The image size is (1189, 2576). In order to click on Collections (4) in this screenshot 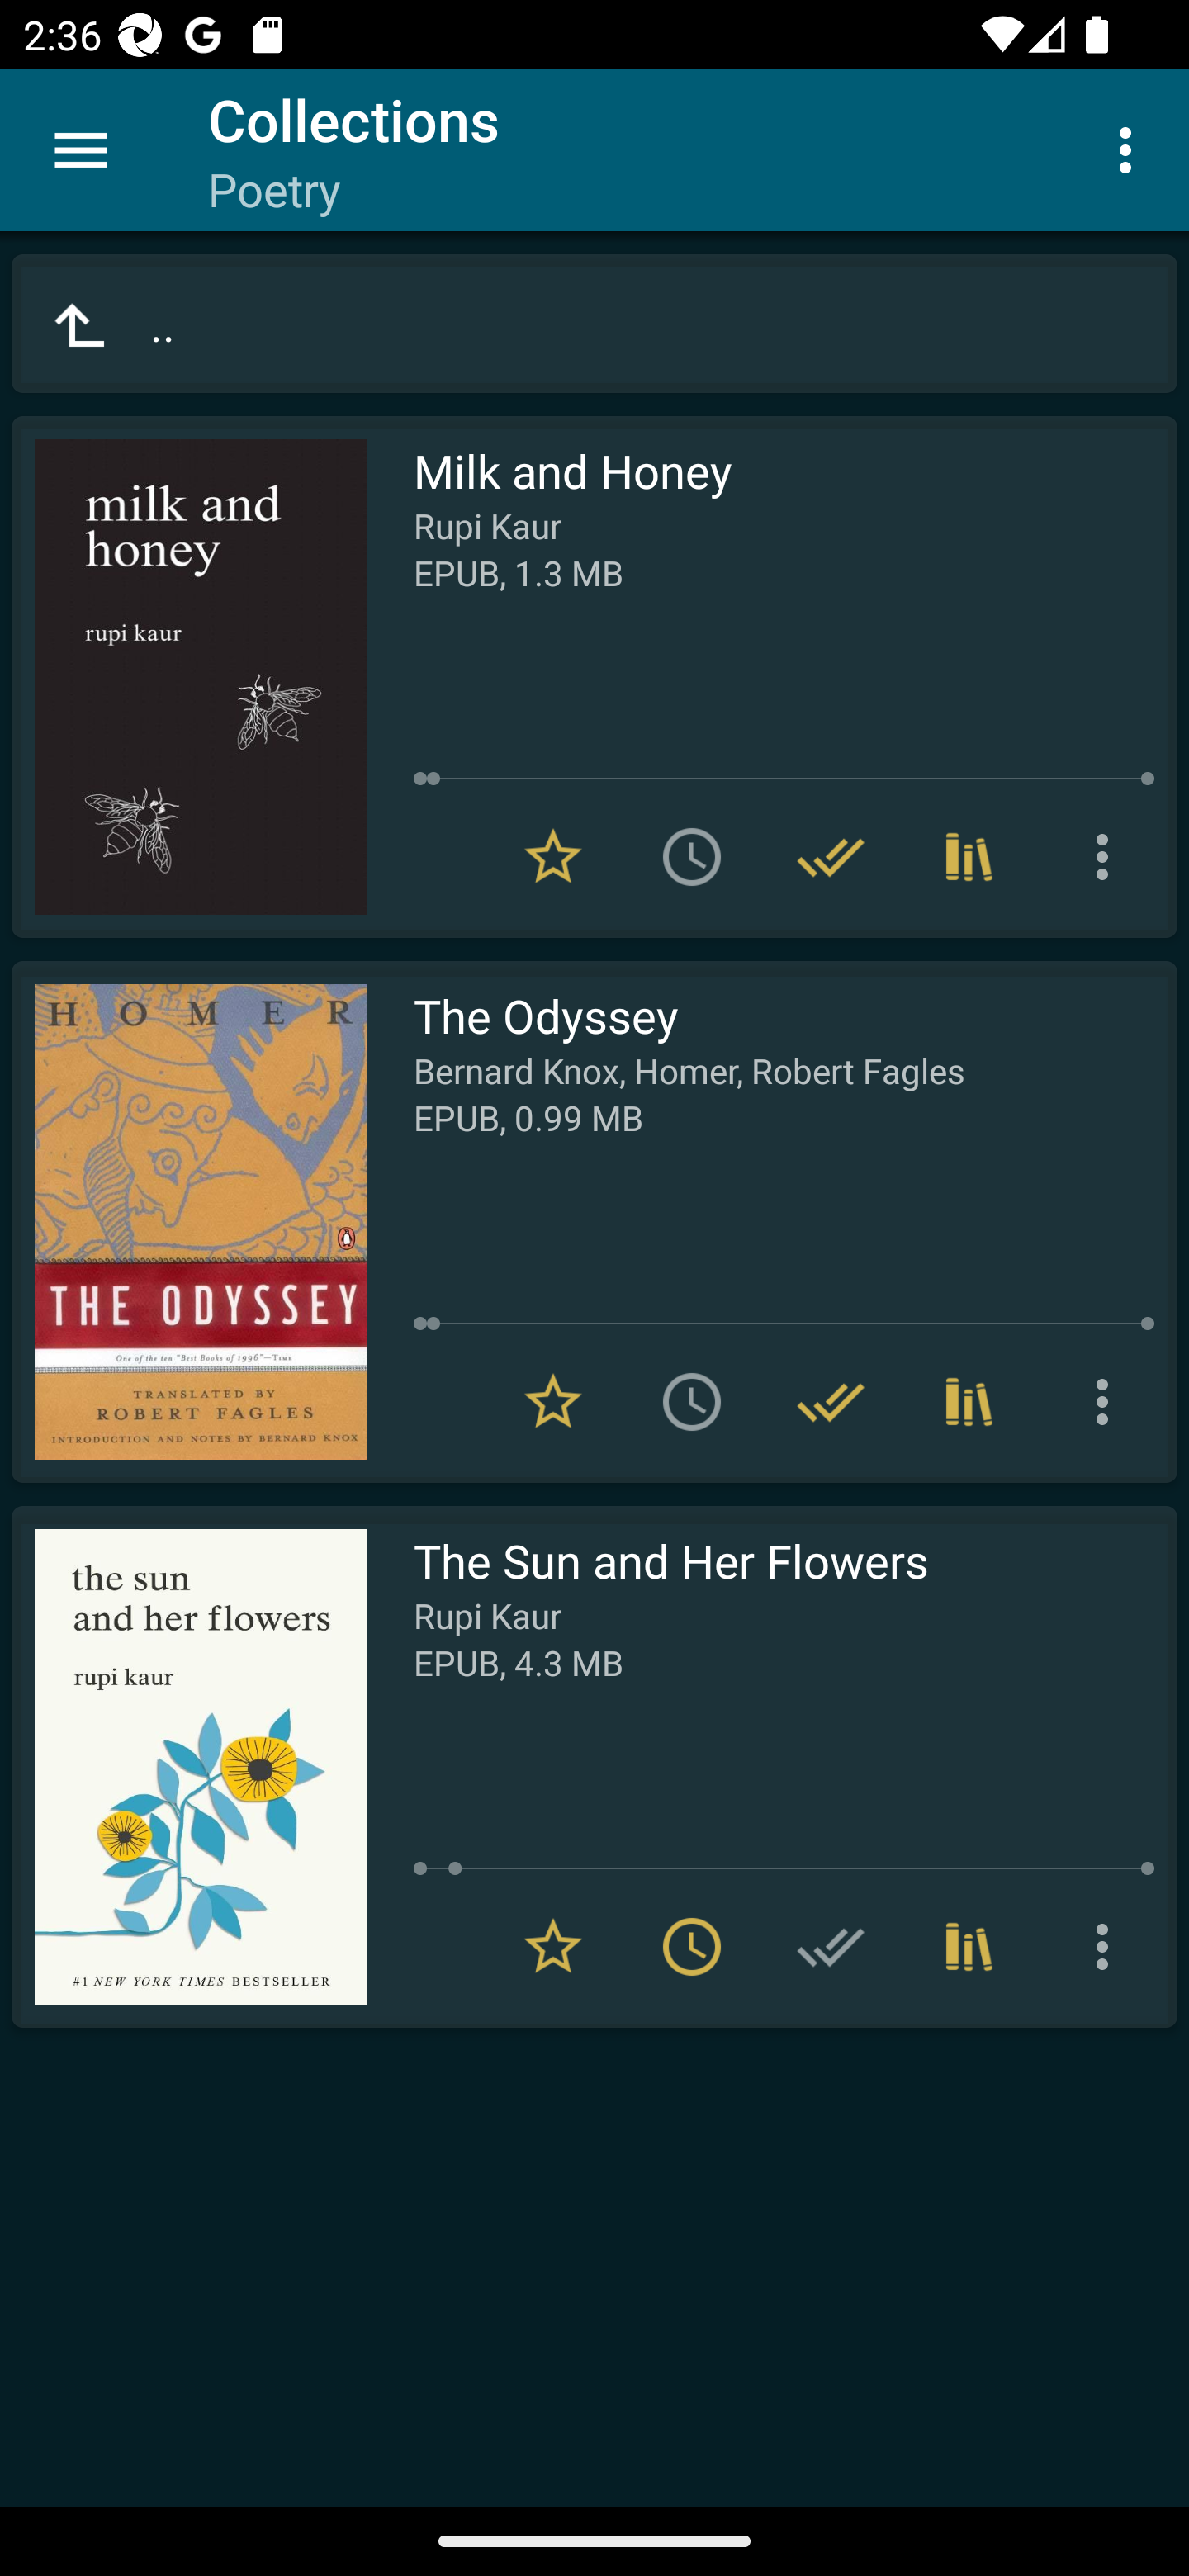, I will do `click(969, 857)`.